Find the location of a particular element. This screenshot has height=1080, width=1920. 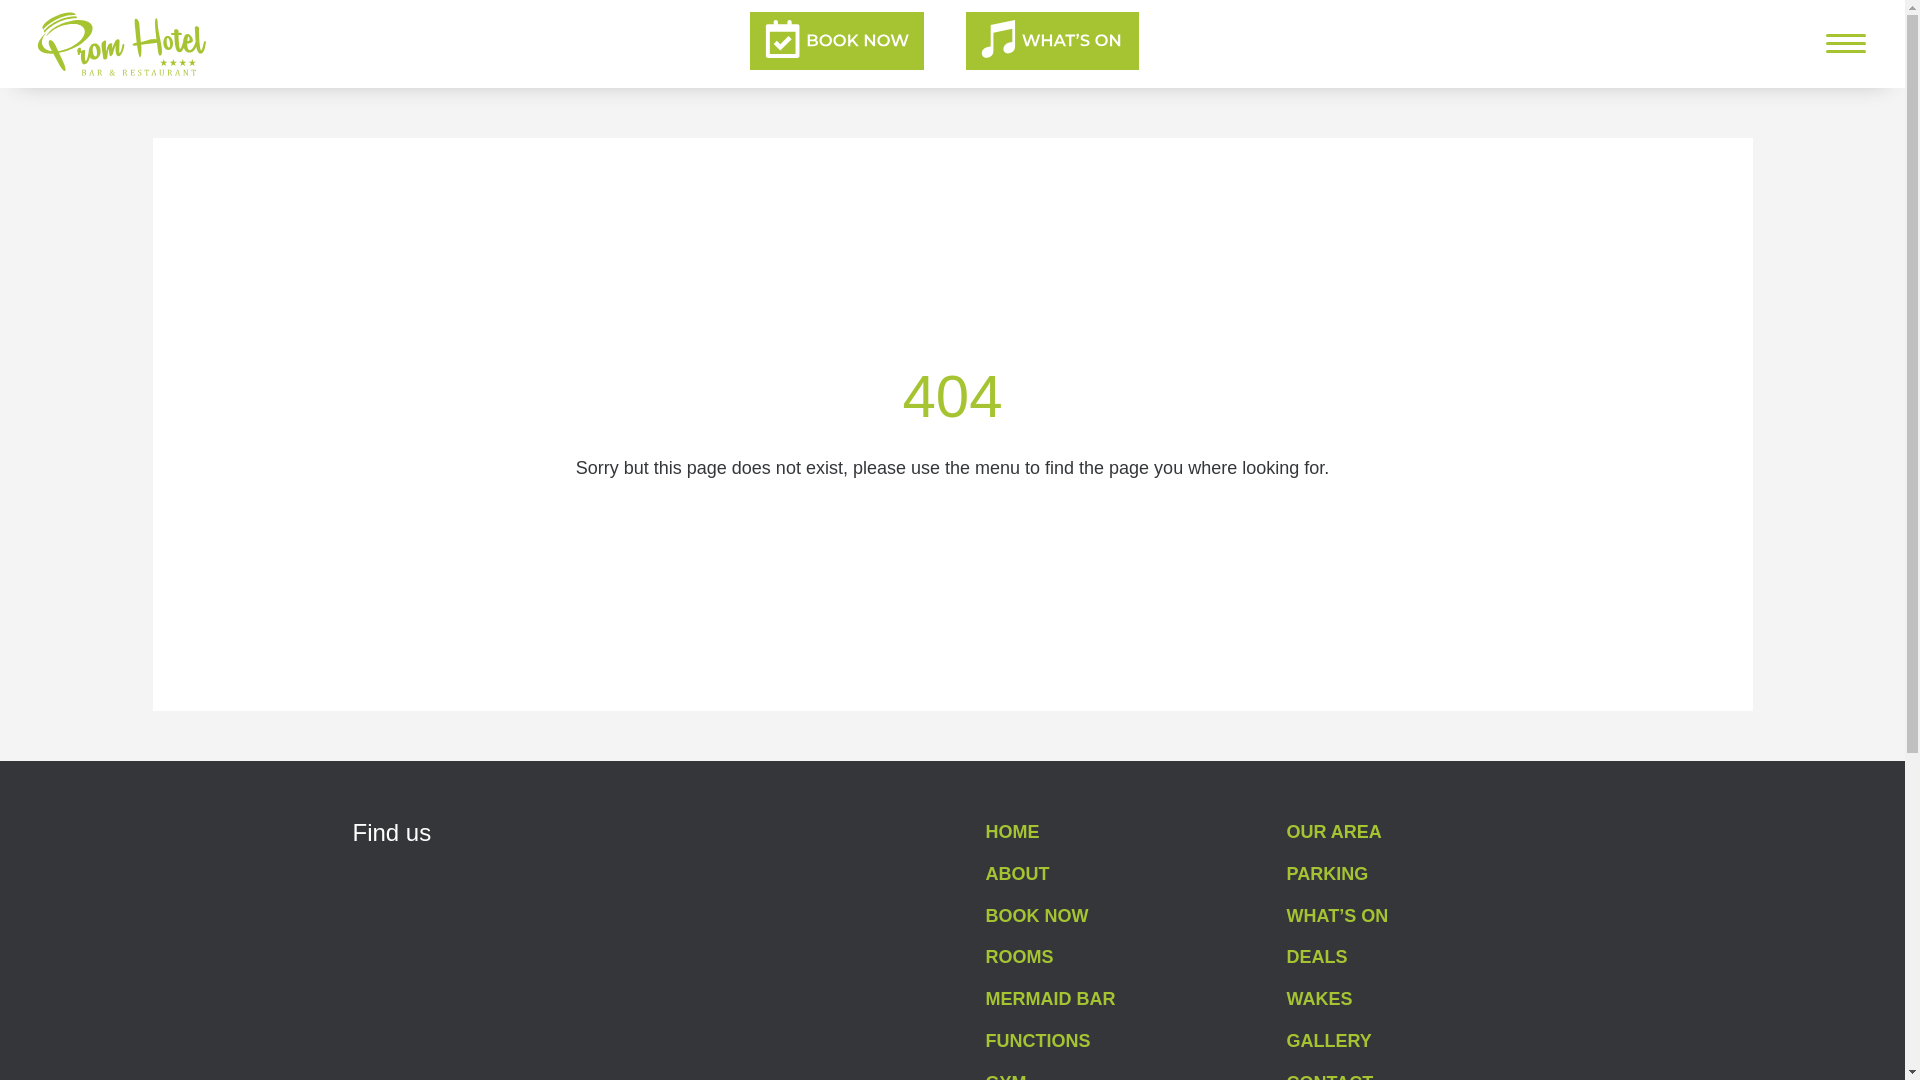

BOOK NOW is located at coordinates (1037, 916).